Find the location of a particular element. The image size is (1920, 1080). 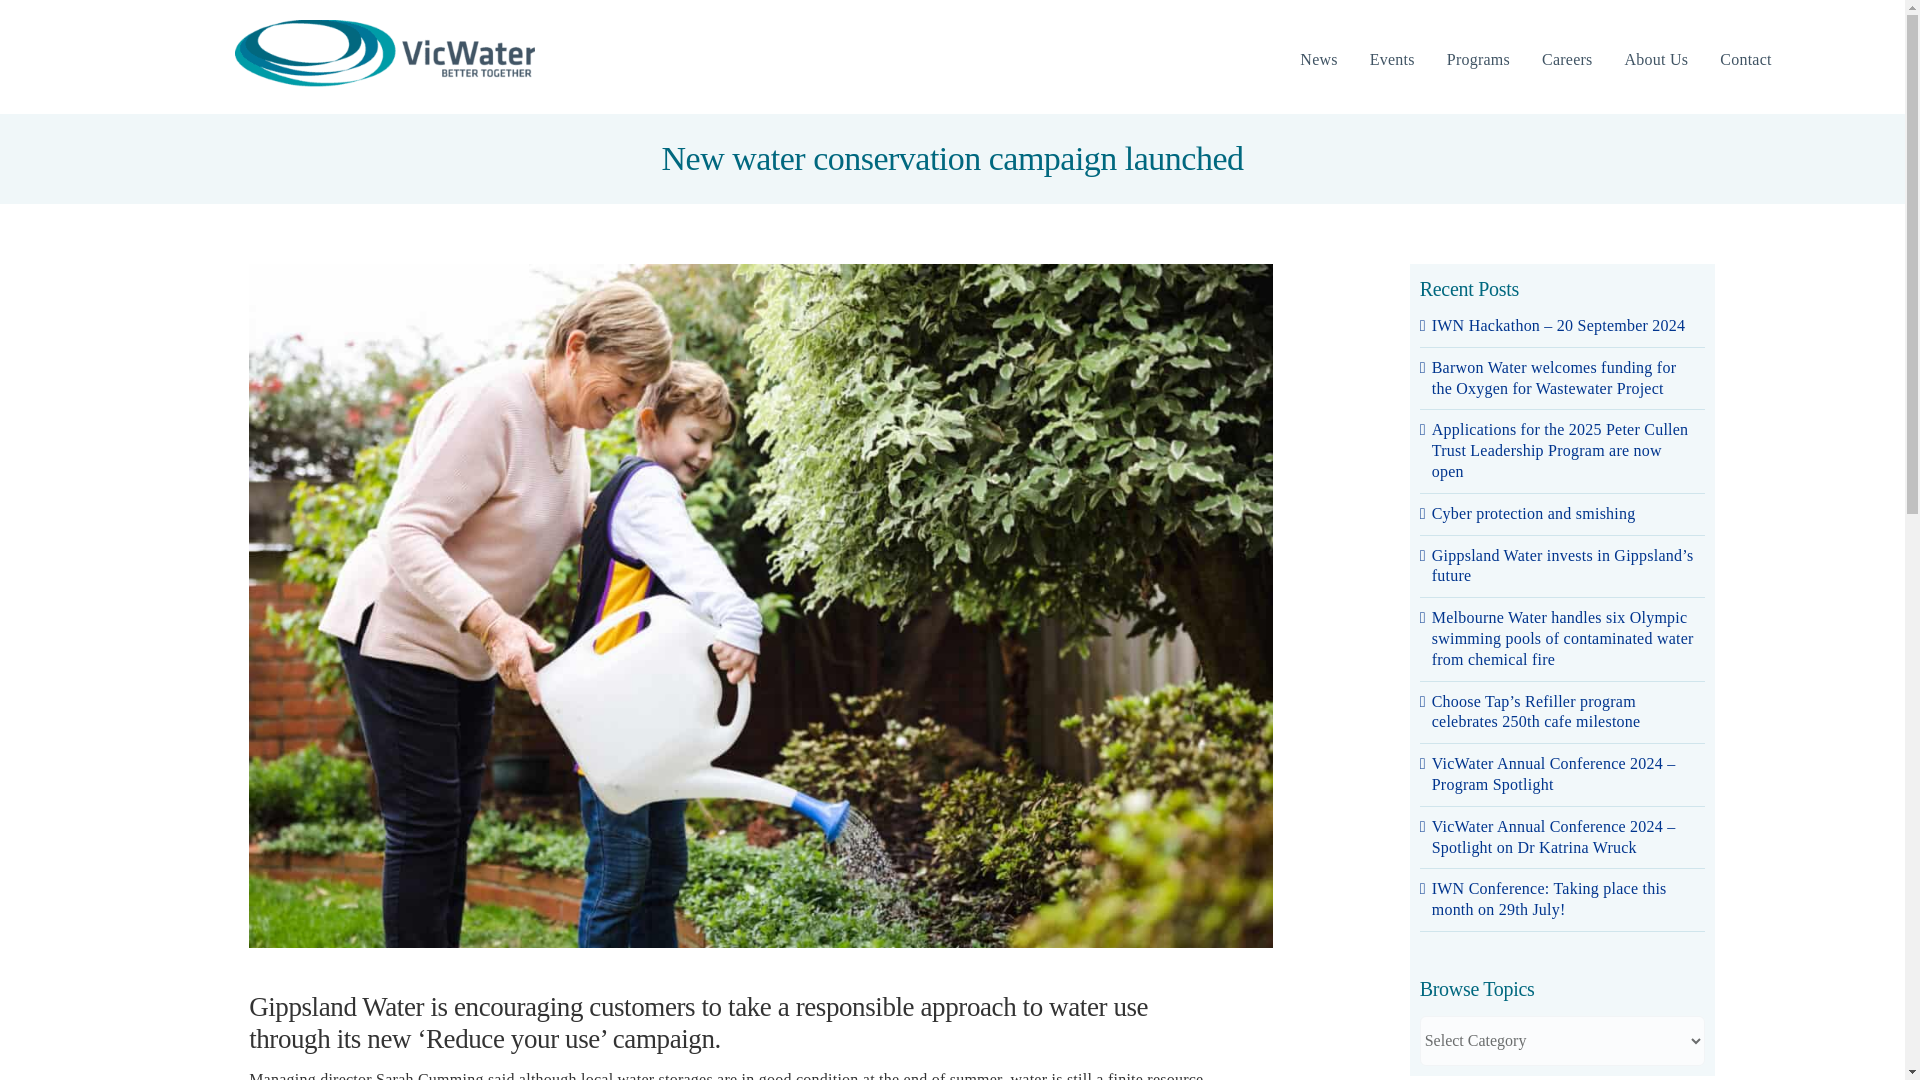

News is located at coordinates (1318, 60).